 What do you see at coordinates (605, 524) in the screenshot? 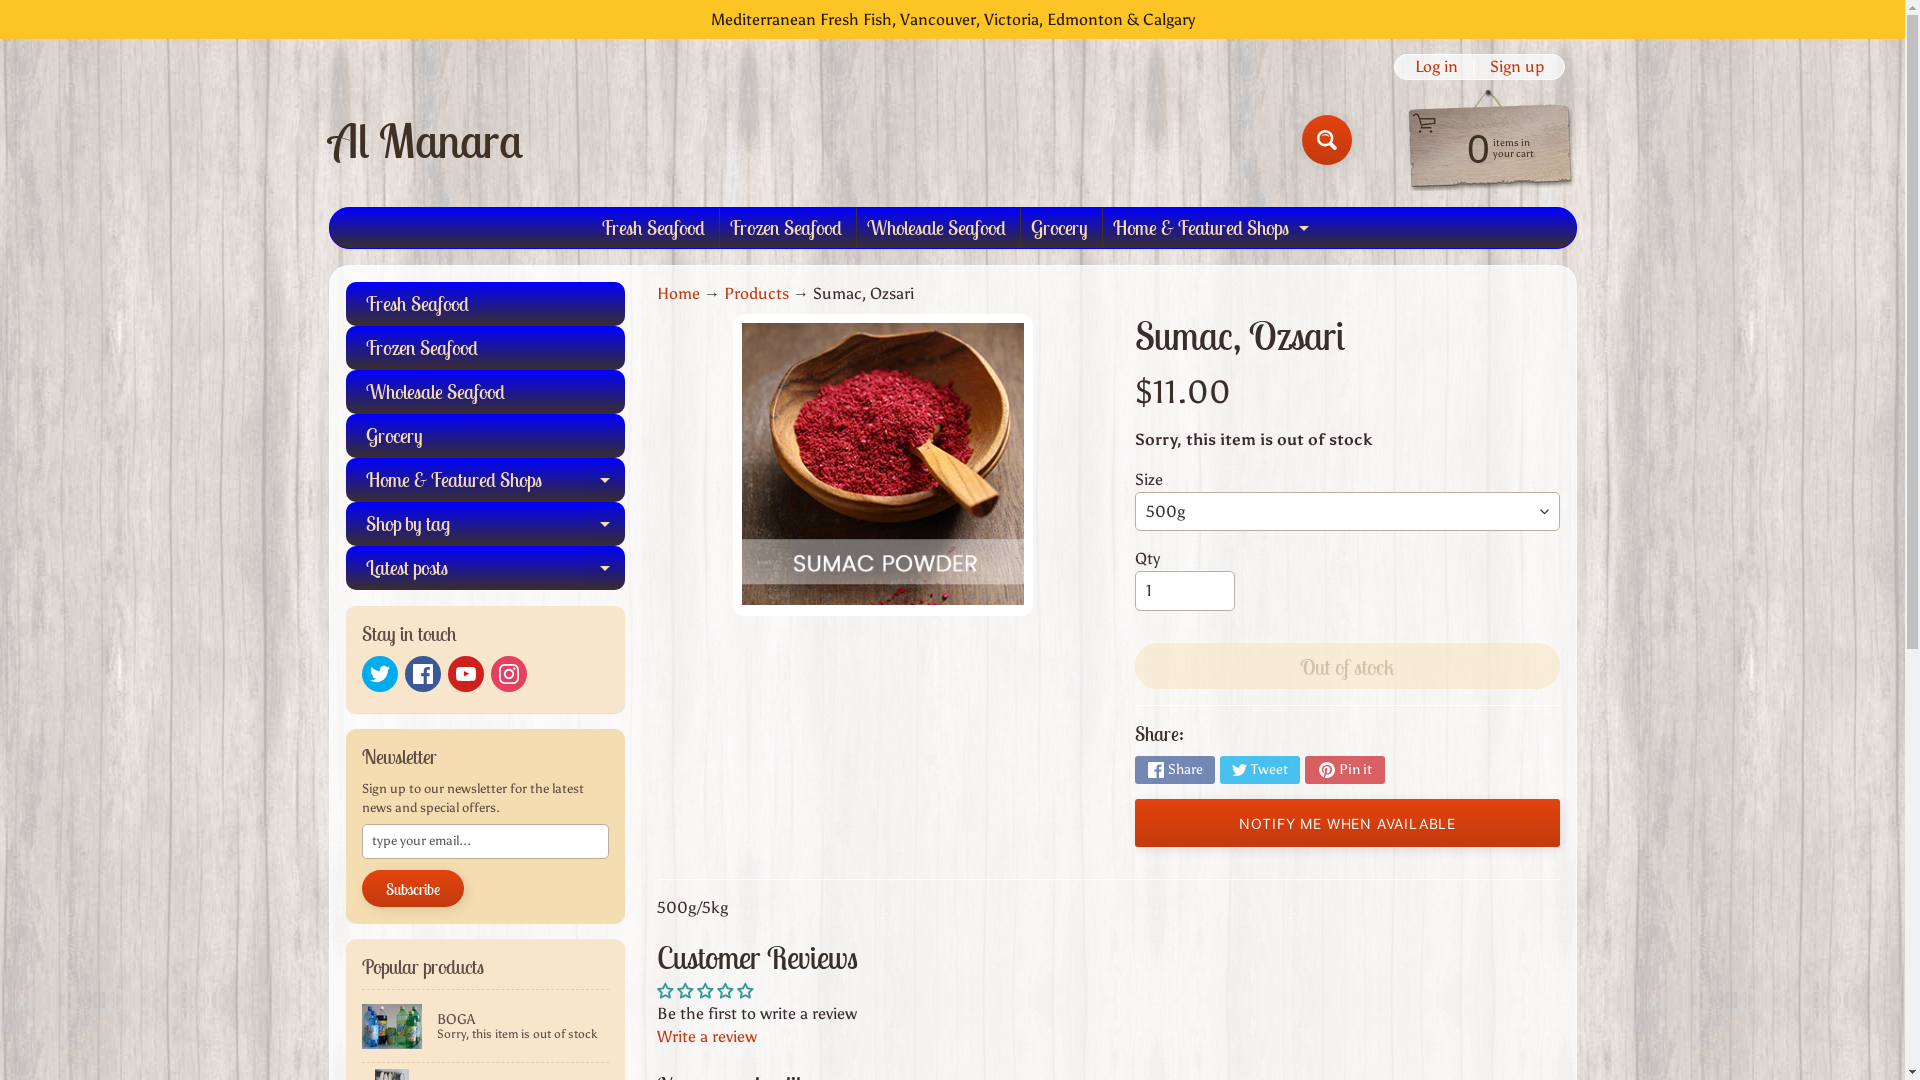
I see `Expand child menu` at bounding box center [605, 524].